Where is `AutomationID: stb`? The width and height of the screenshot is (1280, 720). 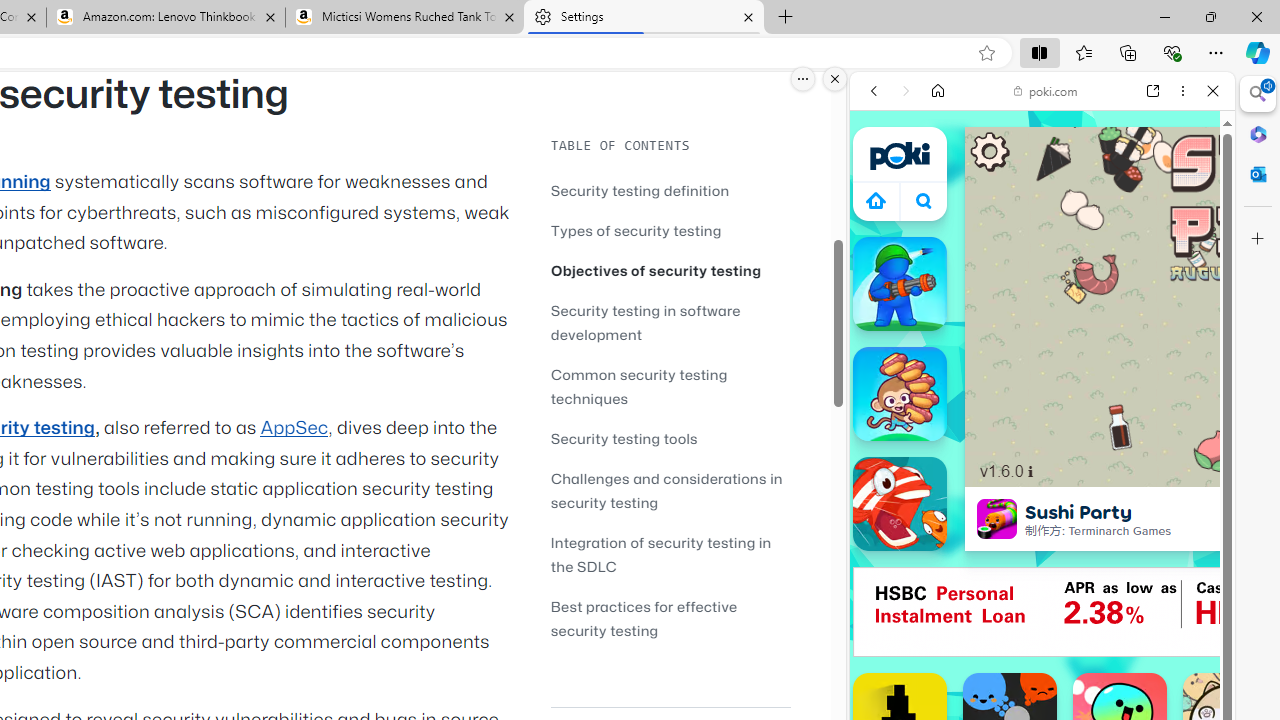 AutomationID: stb is located at coordinates (990, 152).